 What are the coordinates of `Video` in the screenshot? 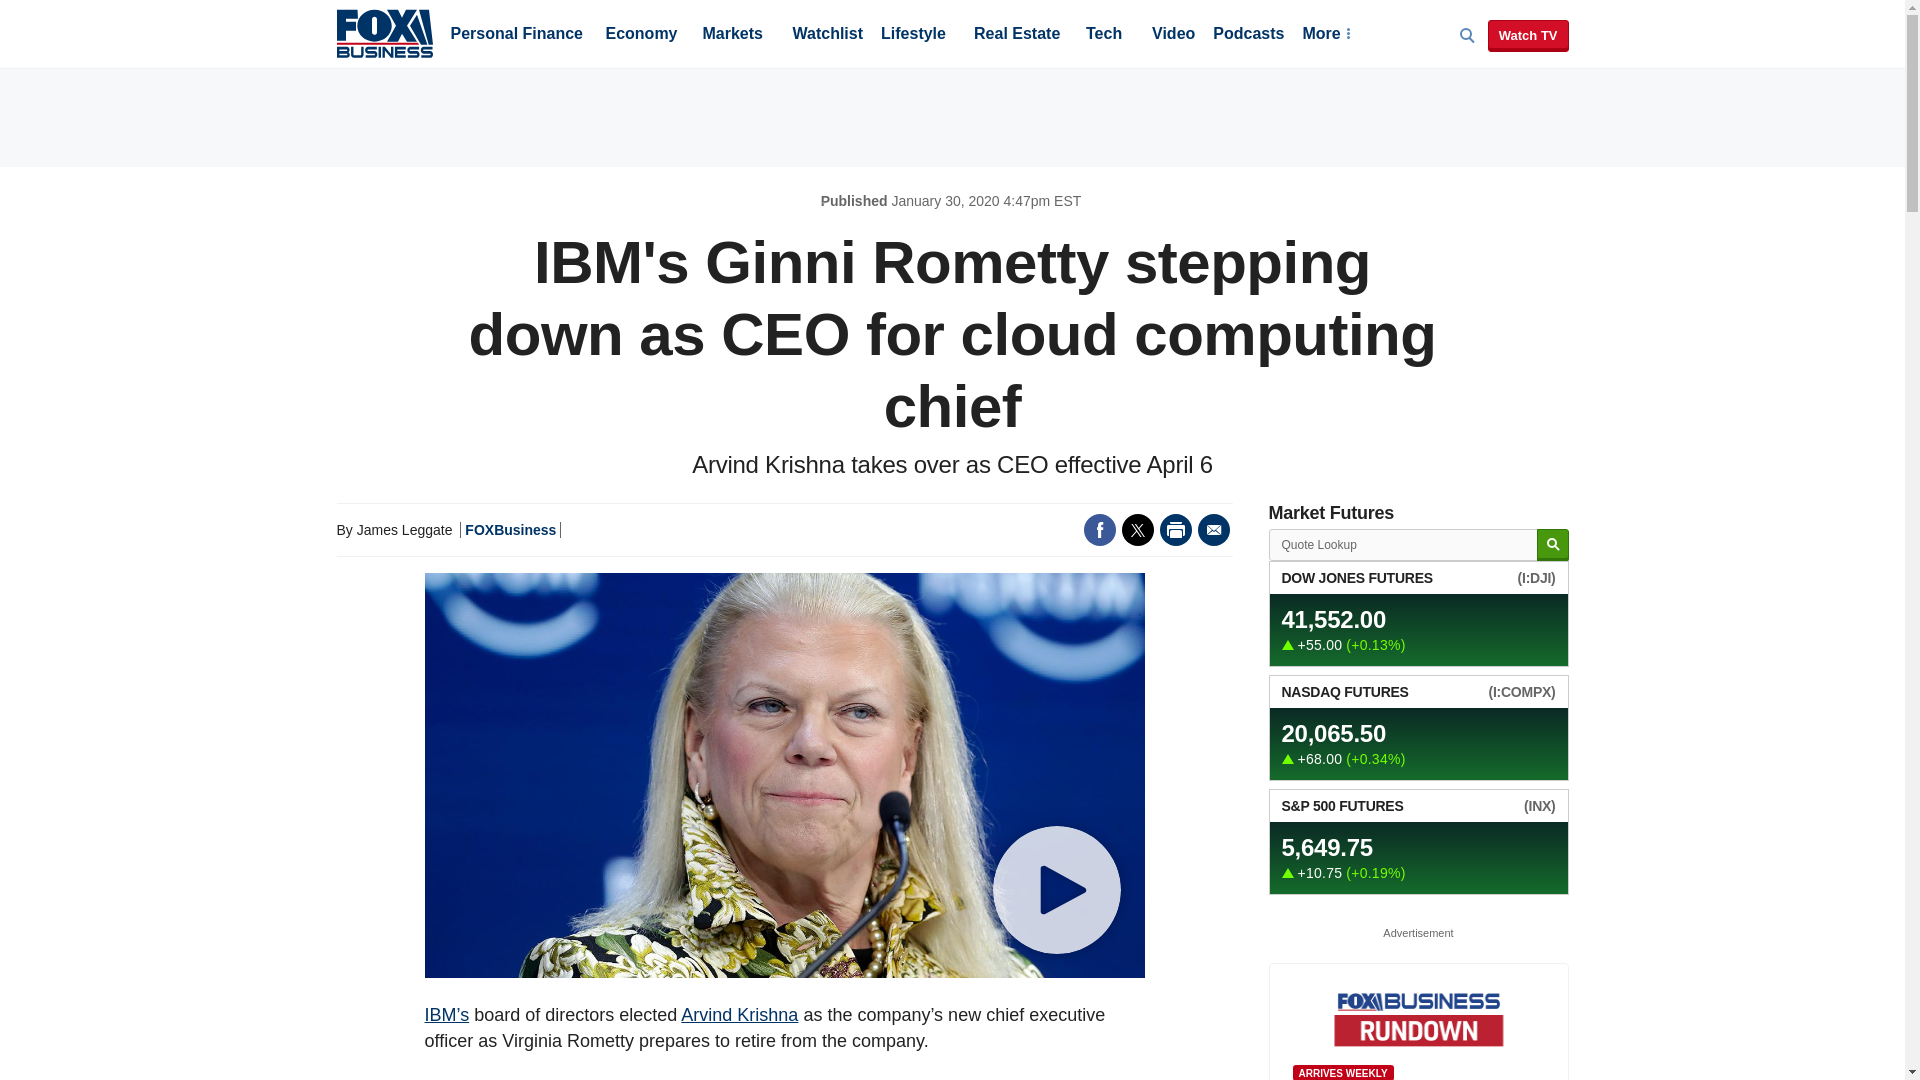 It's located at (1173, 35).